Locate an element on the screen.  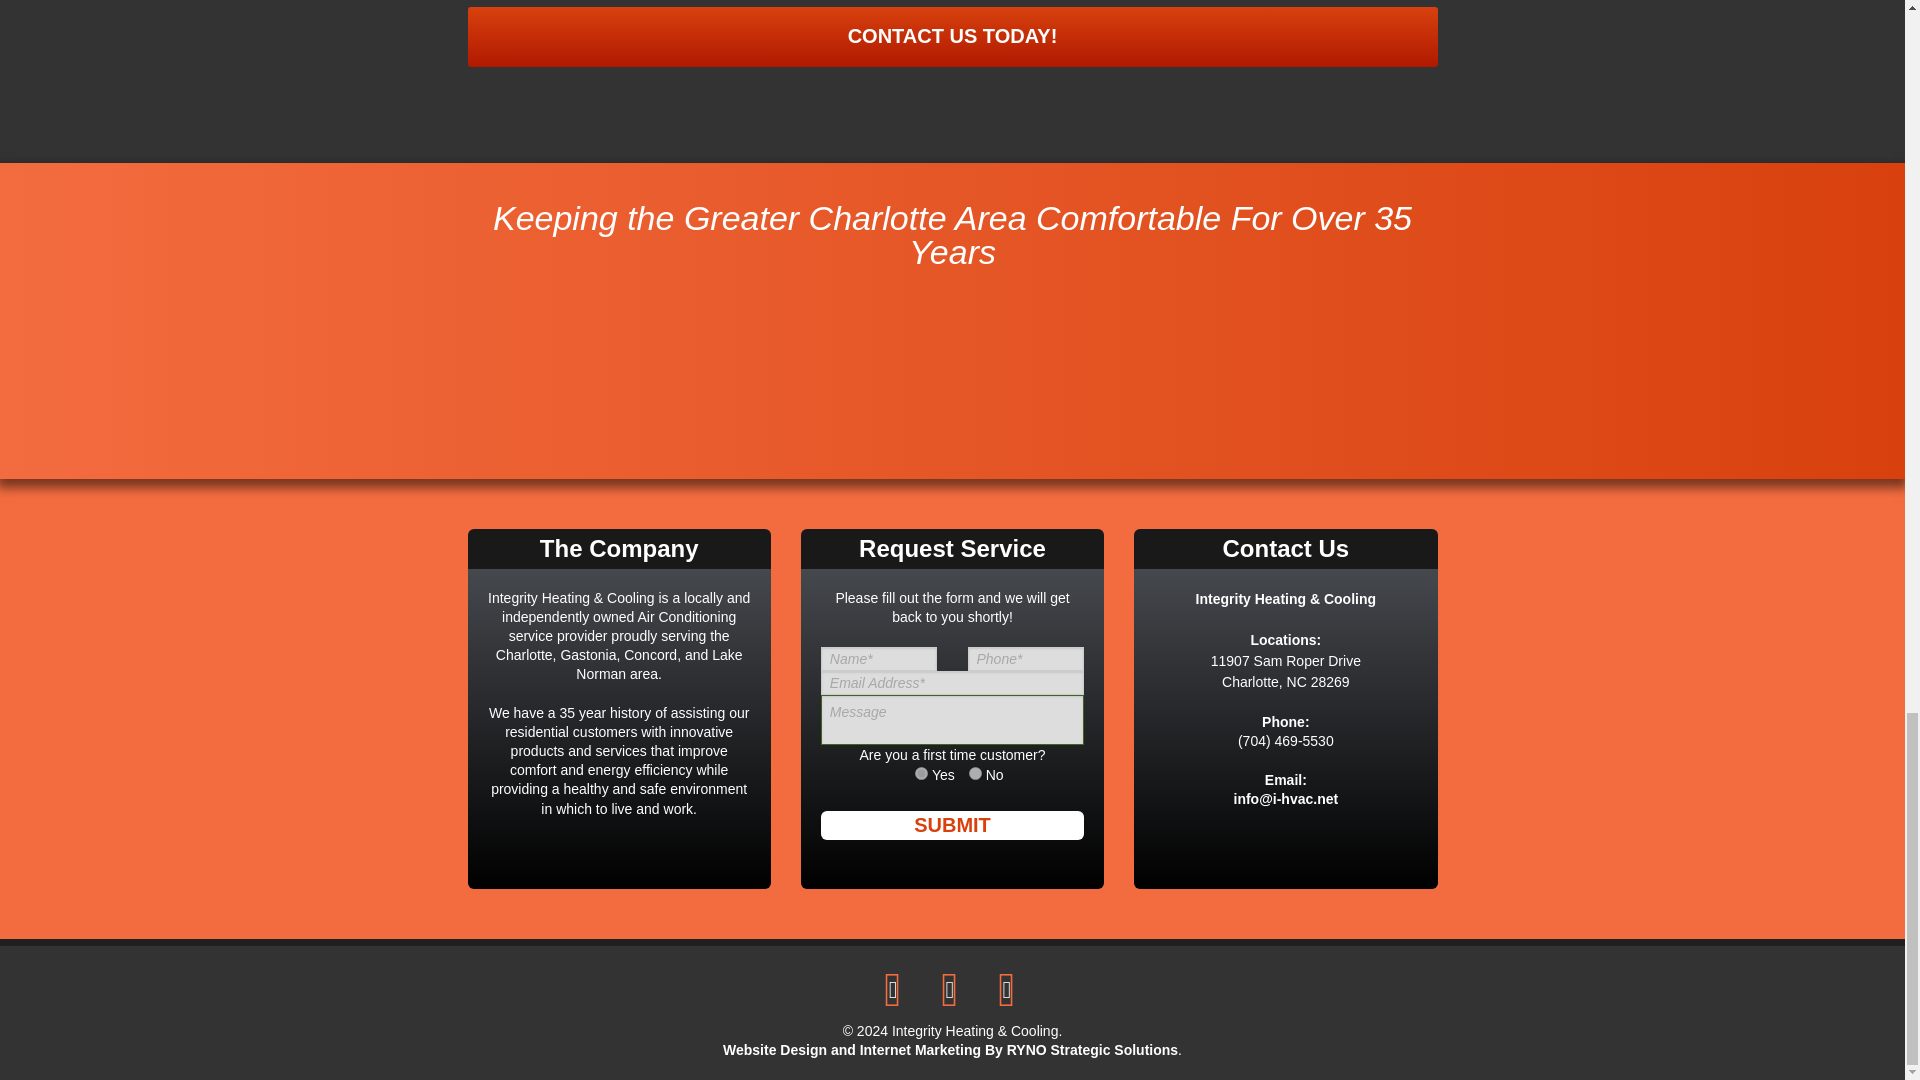
No is located at coordinates (975, 772).